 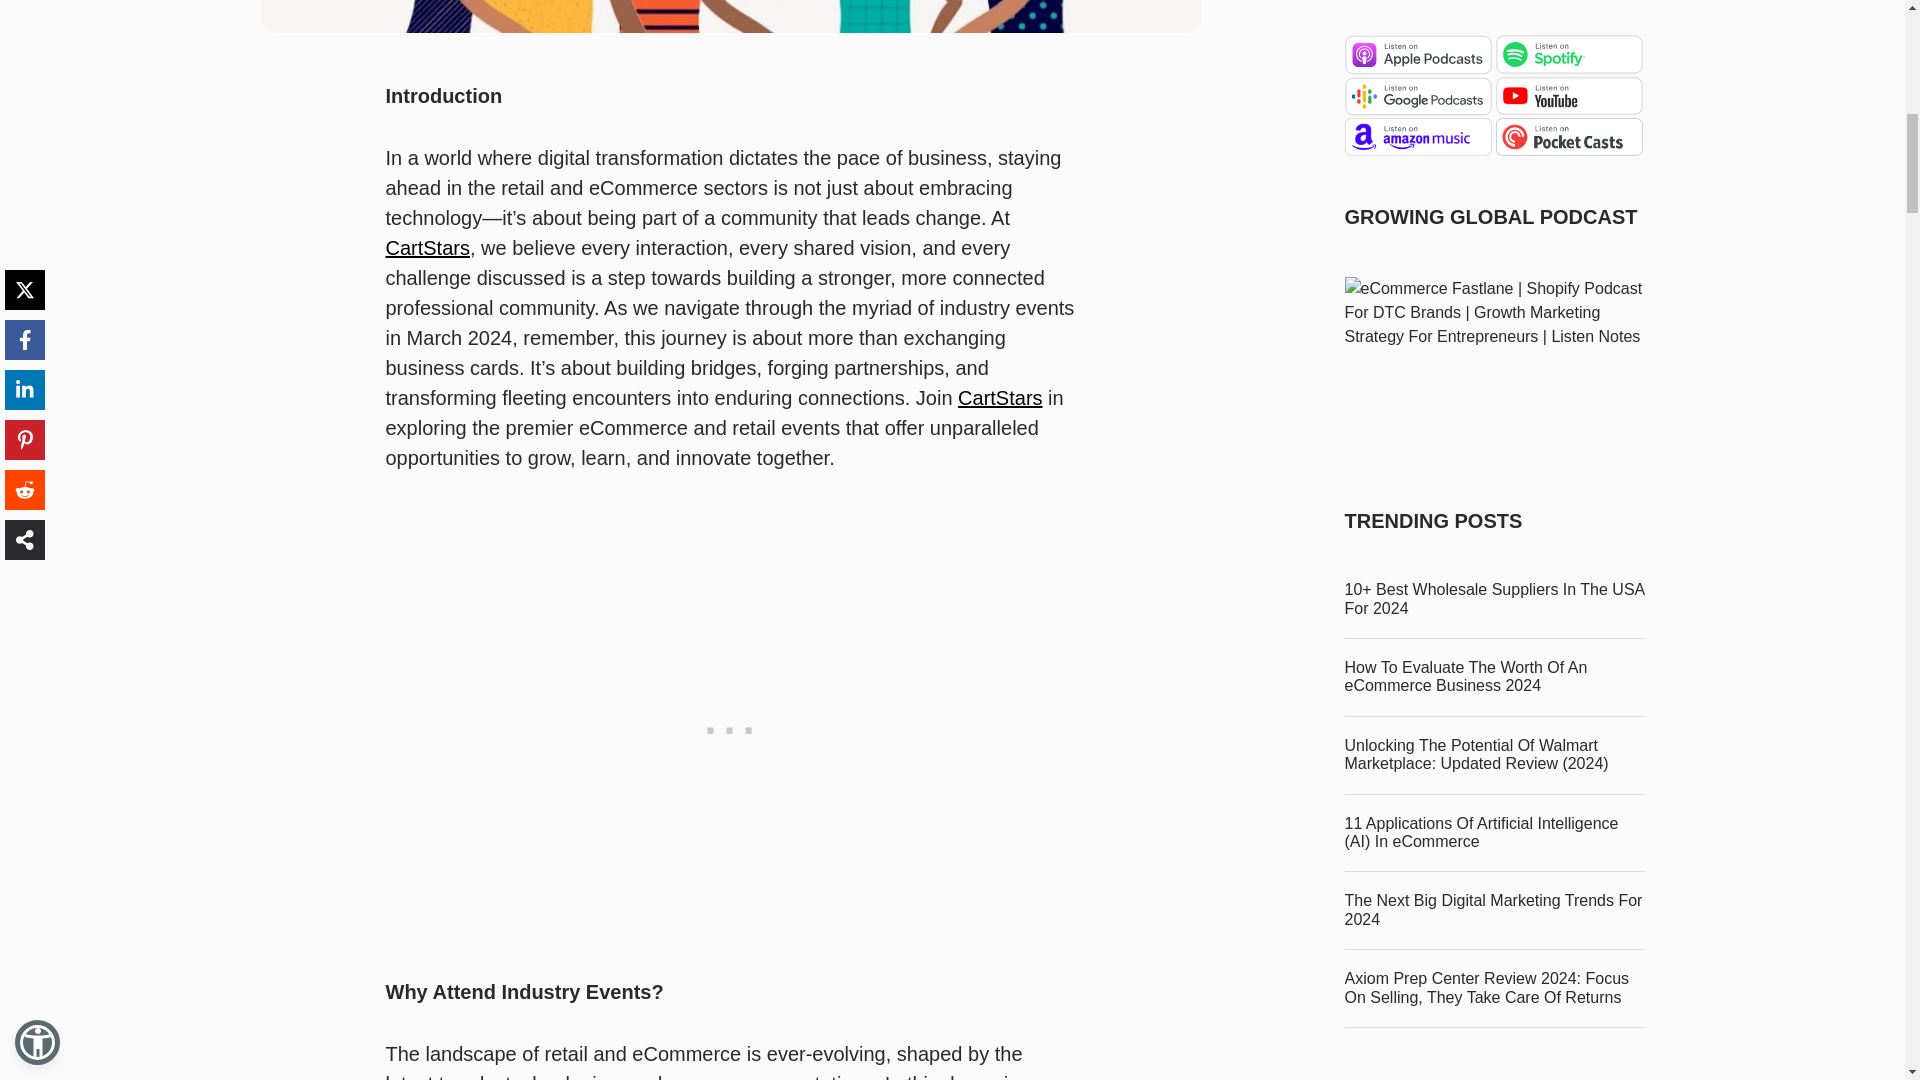 I want to click on CartStars, so click(x=1000, y=398).